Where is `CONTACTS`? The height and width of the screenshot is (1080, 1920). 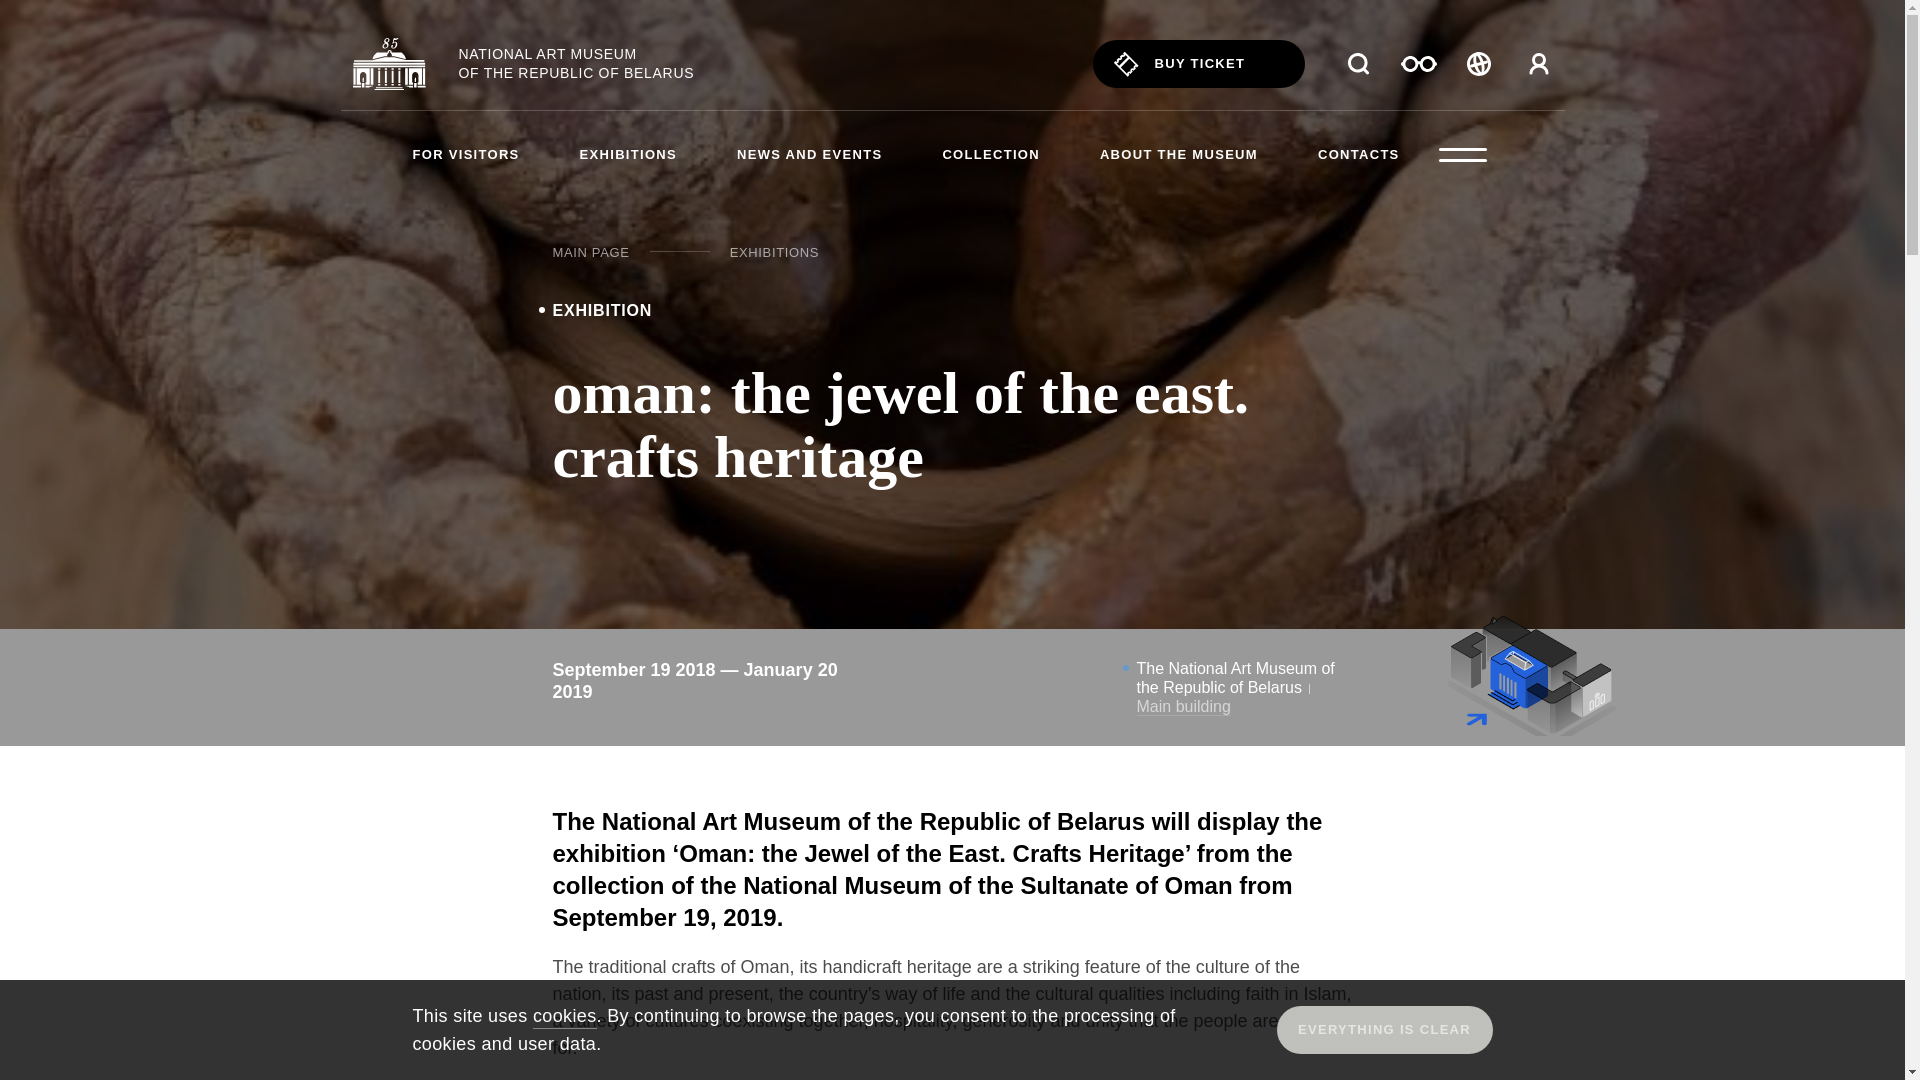 CONTACTS is located at coordinates (1358, 154).